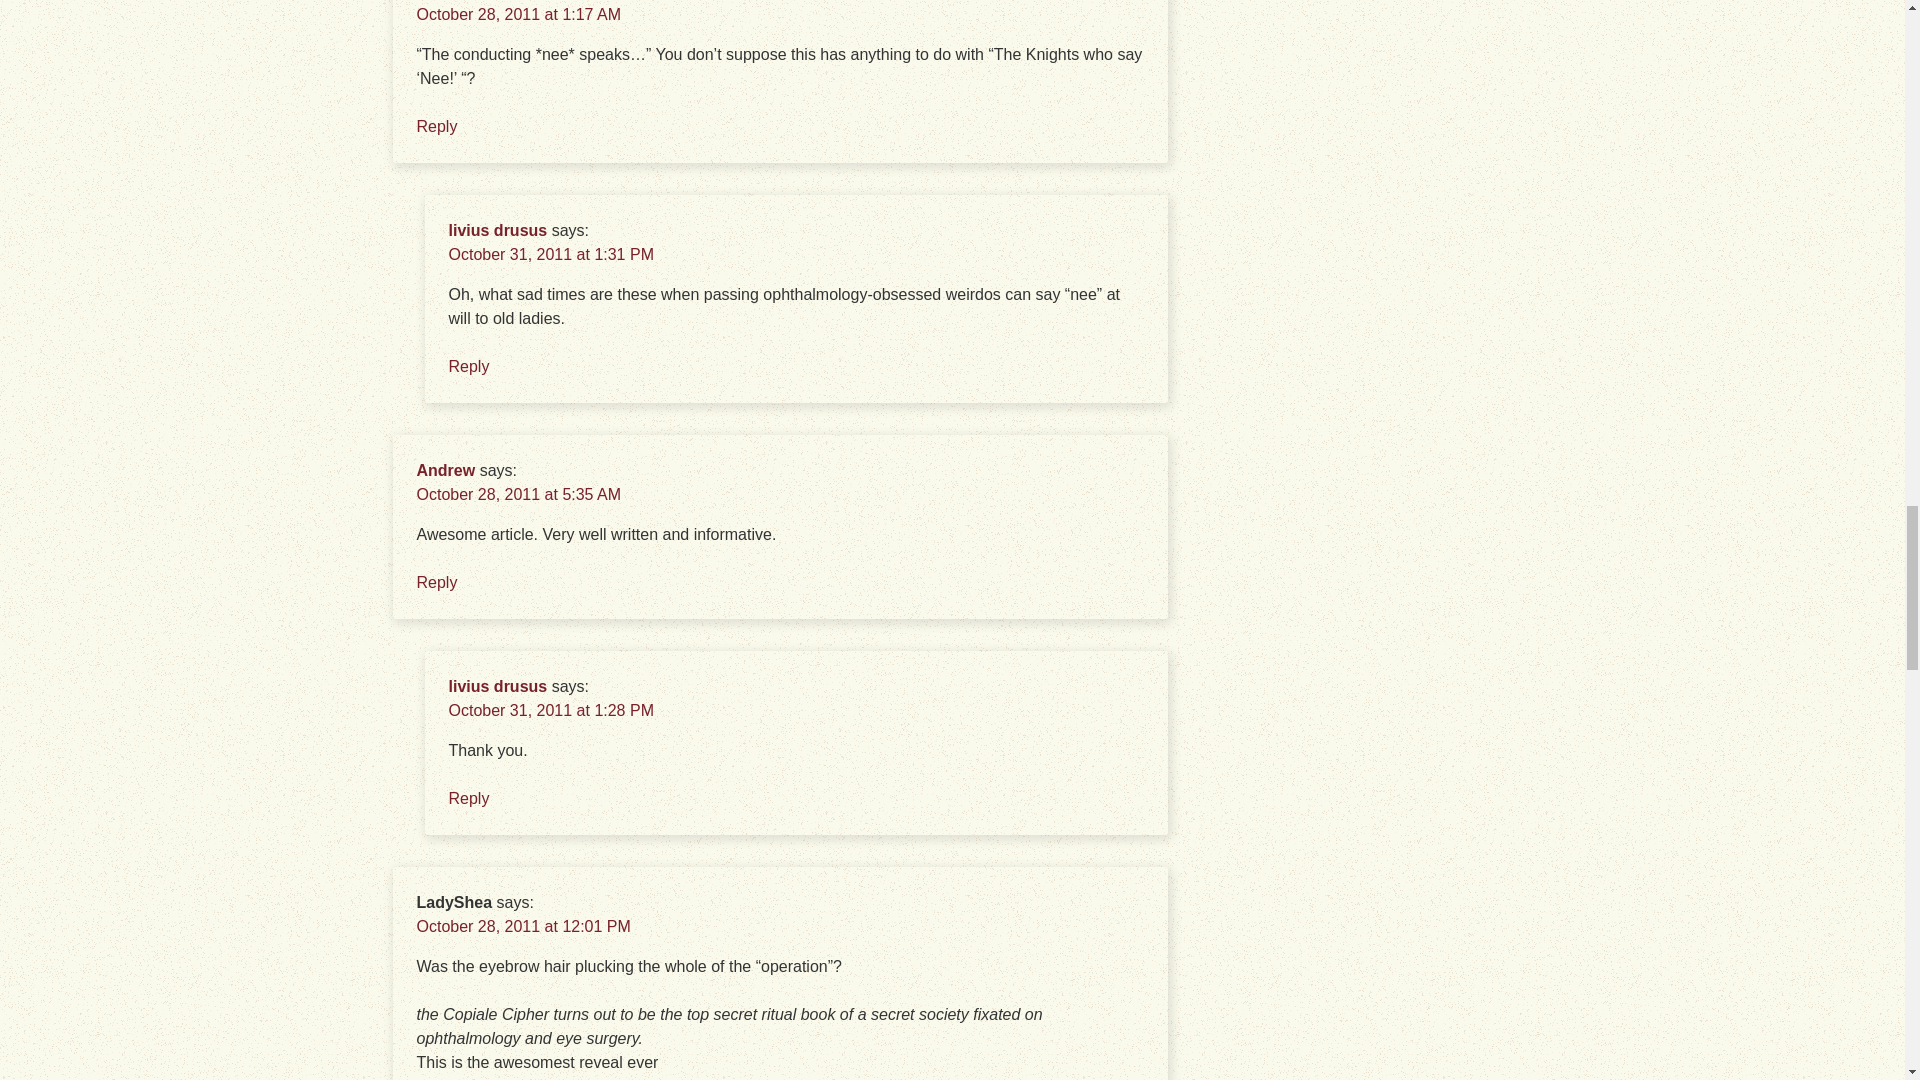 This screenshot has height=1080, width=1920. What do you see at coordinates (518, 494) in the screenshot?
I see `October 28, 2011 at 5:35 AM` at bounding box center [518, 494].